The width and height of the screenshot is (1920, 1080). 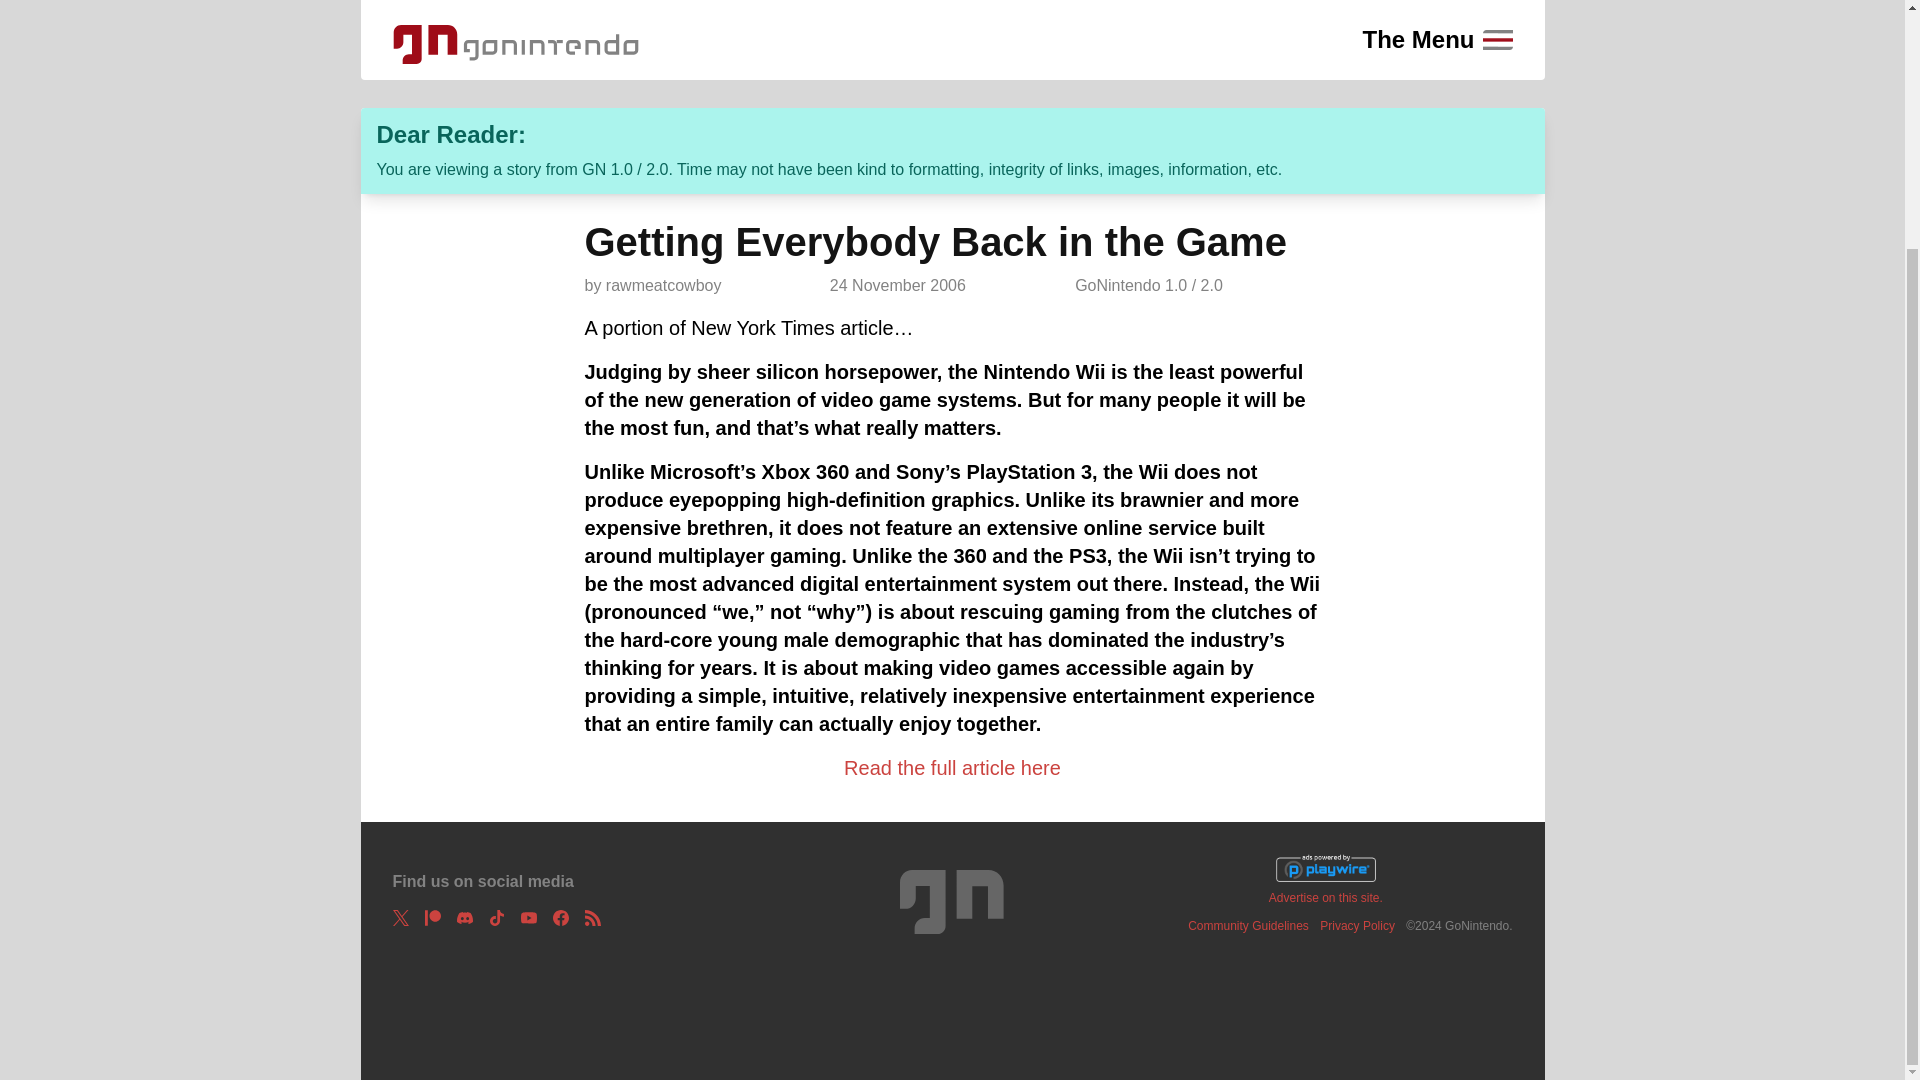 What do you see at coordinates (399, 918) in the screenshot?
I see `Follow us on X` at bounding box center [399, 918].